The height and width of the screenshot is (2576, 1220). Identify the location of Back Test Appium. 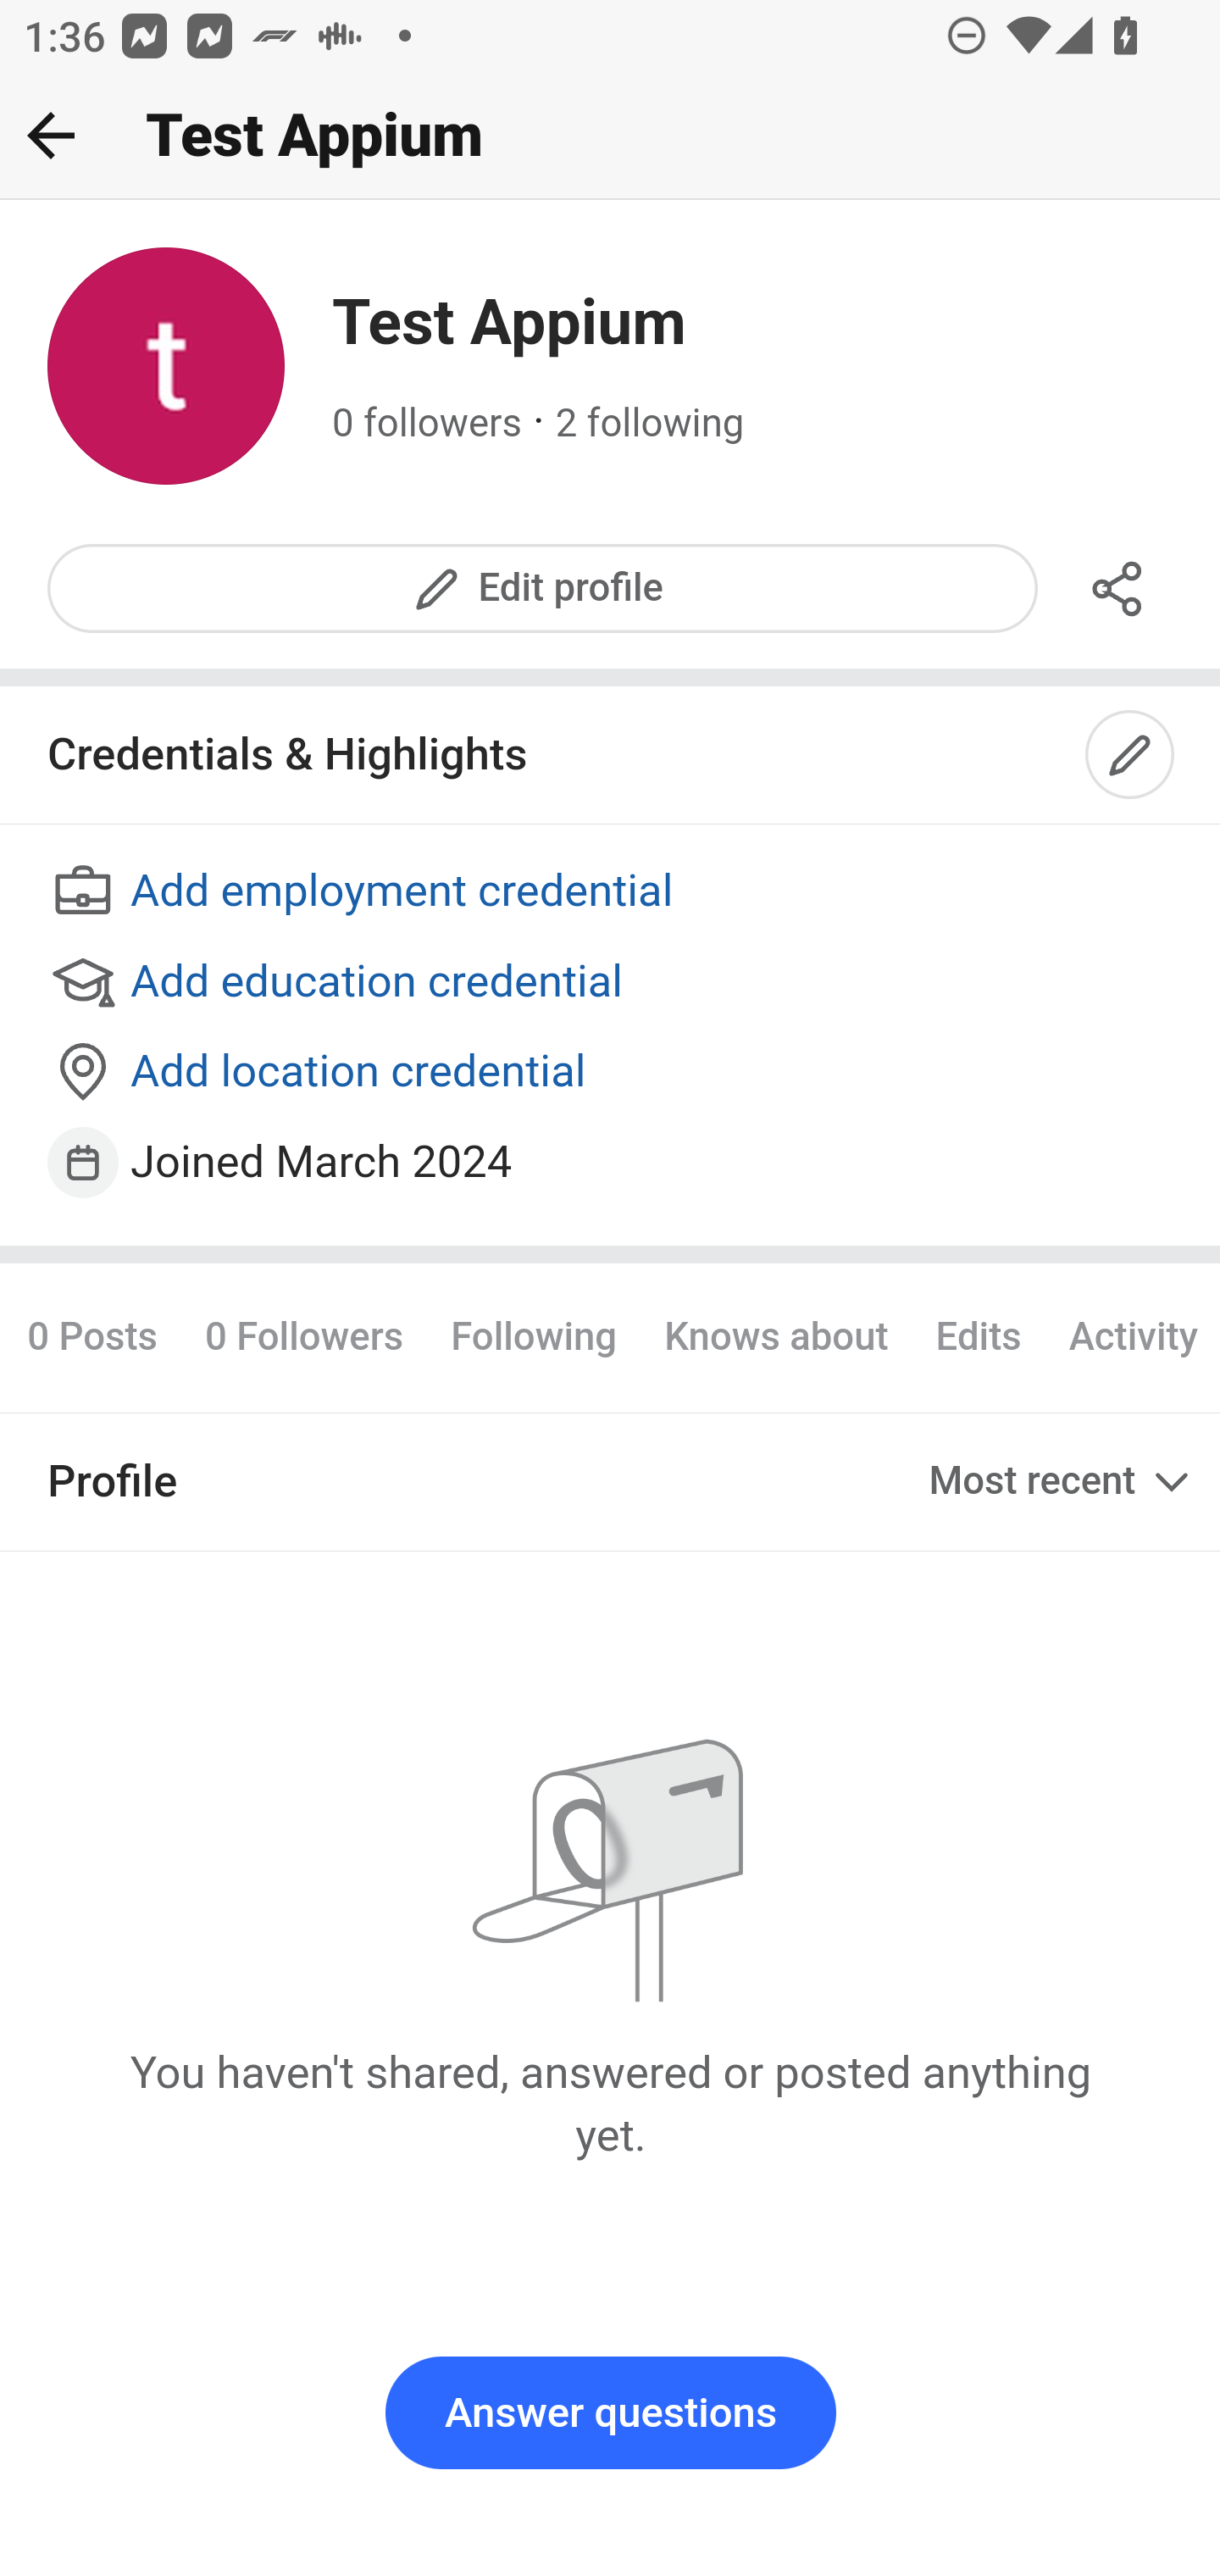
(610, 136).